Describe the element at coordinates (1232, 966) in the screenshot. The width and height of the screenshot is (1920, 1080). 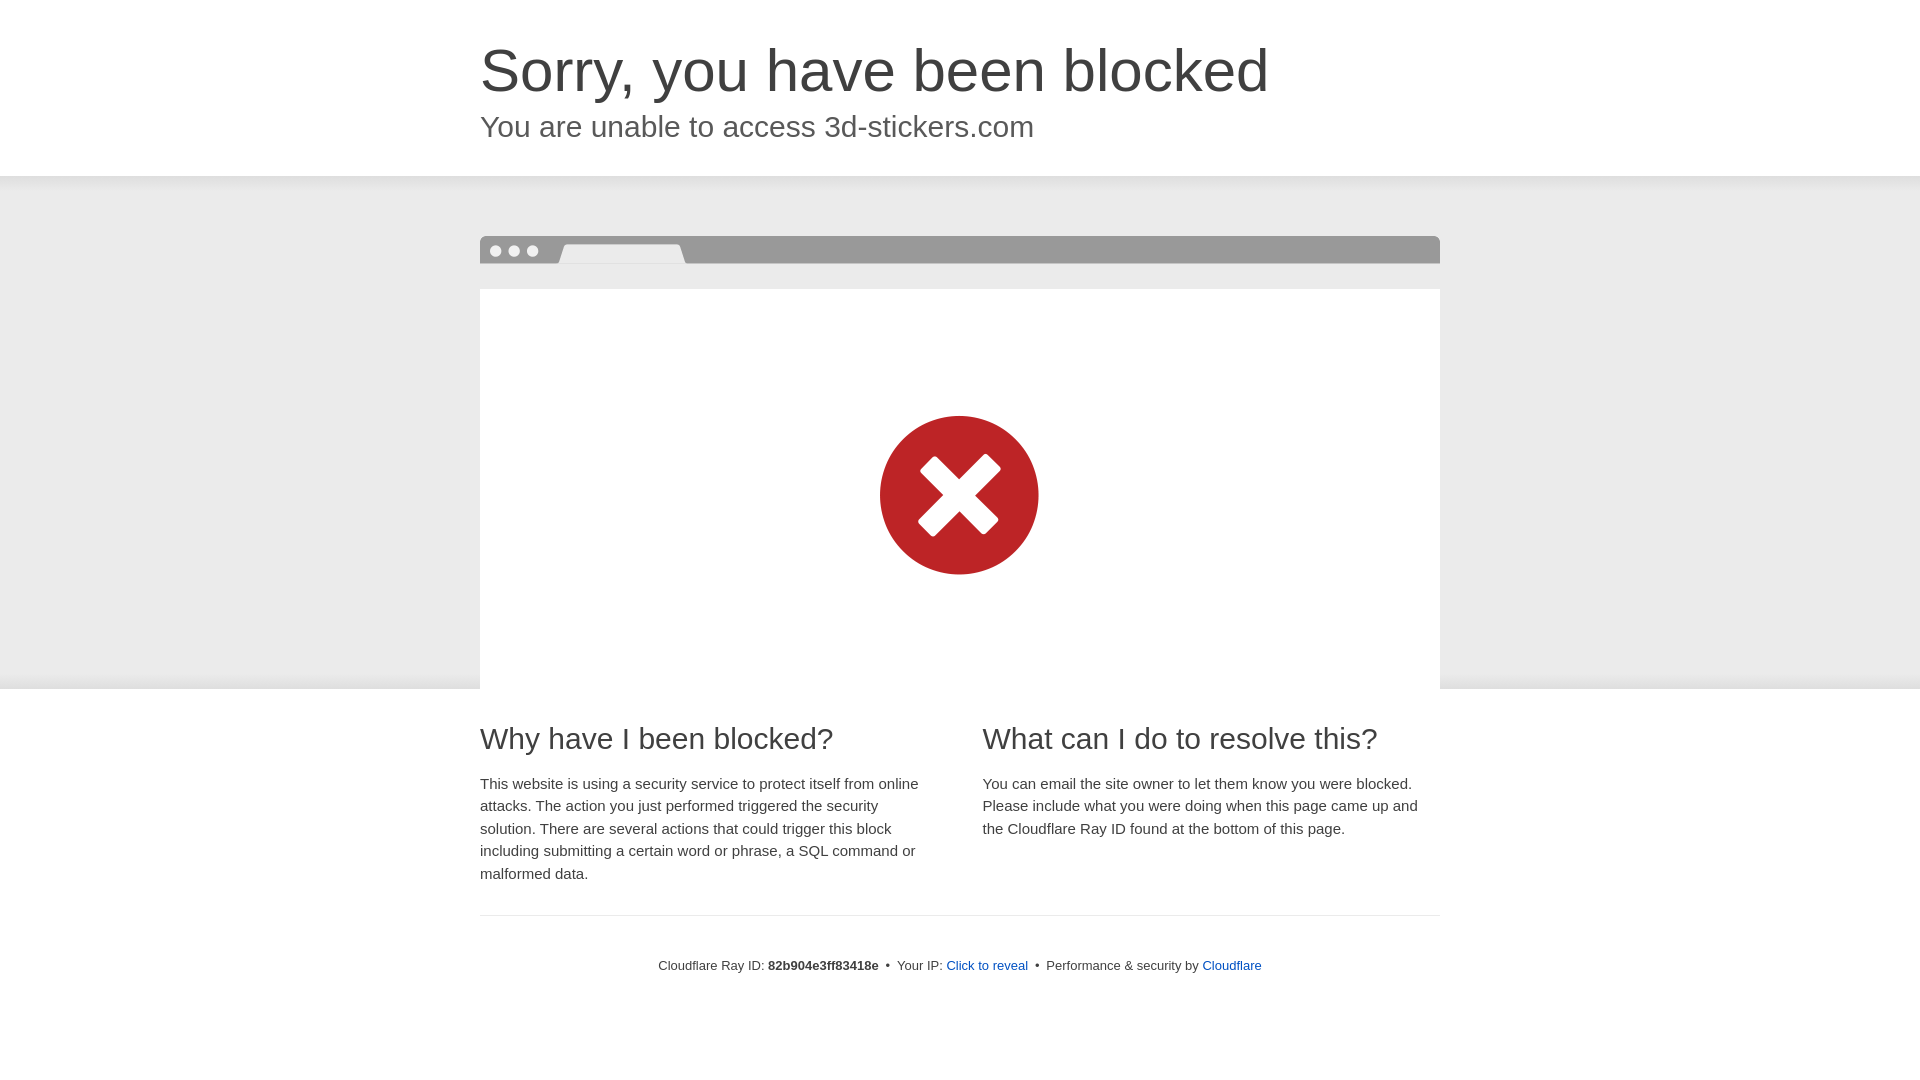
I see `Cloudflare` at that location.